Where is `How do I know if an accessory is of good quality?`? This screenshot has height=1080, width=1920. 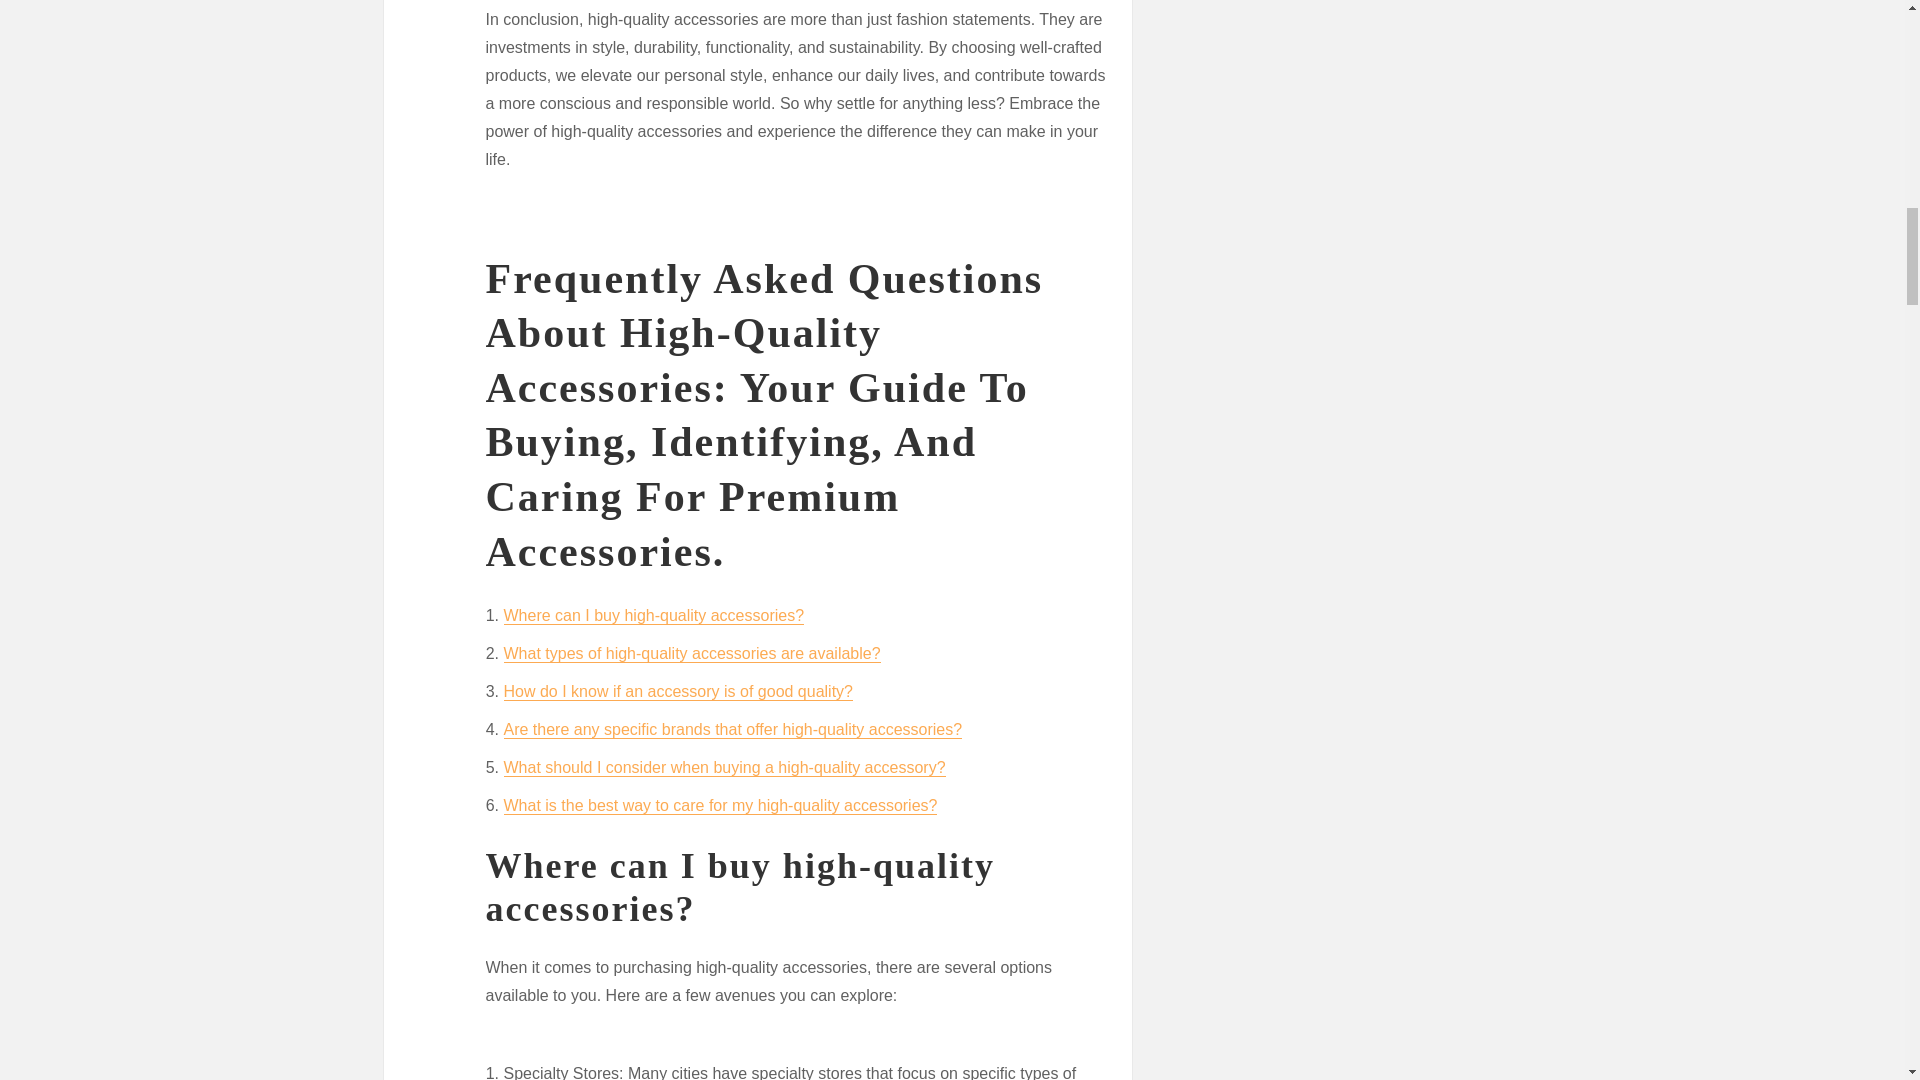
How do I know if an accessory is of good quality? is located at coordinates (678, 690).